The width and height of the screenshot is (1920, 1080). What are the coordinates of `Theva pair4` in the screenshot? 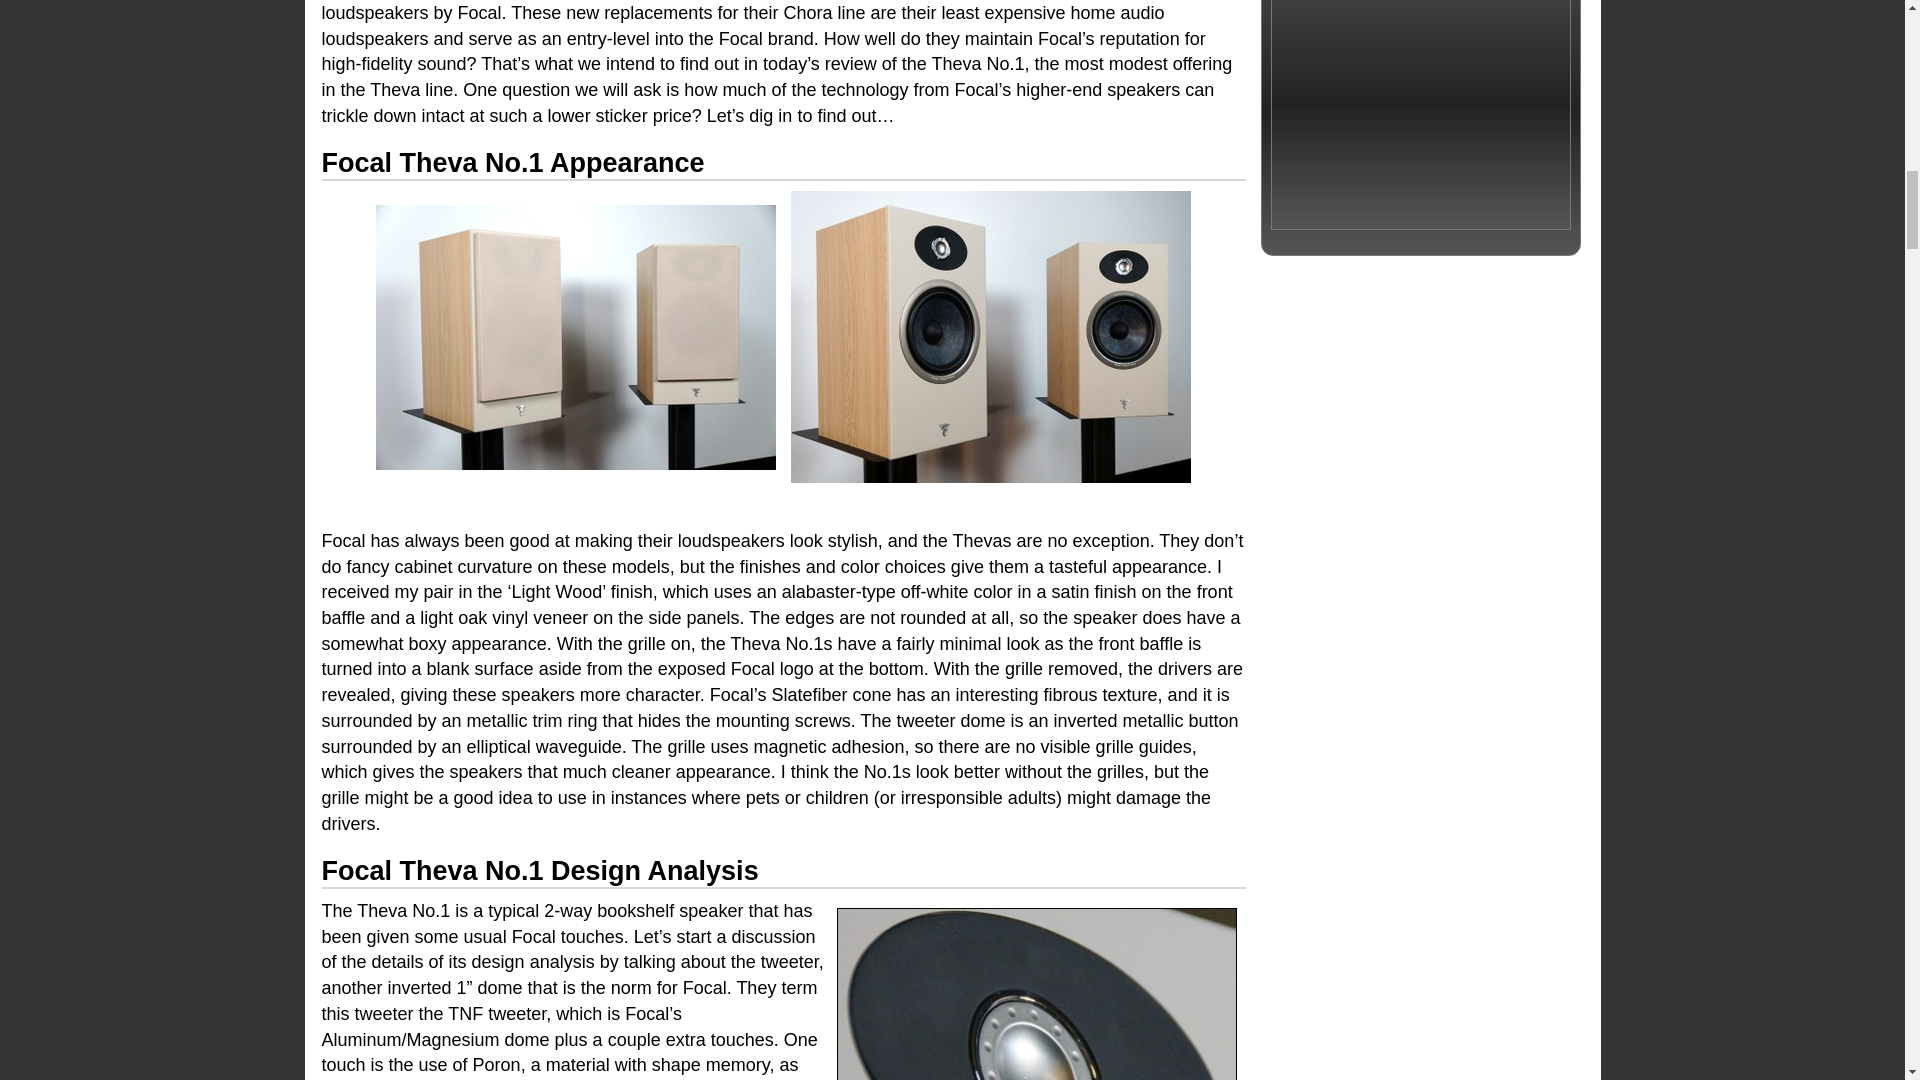 It's located at (576, 336).